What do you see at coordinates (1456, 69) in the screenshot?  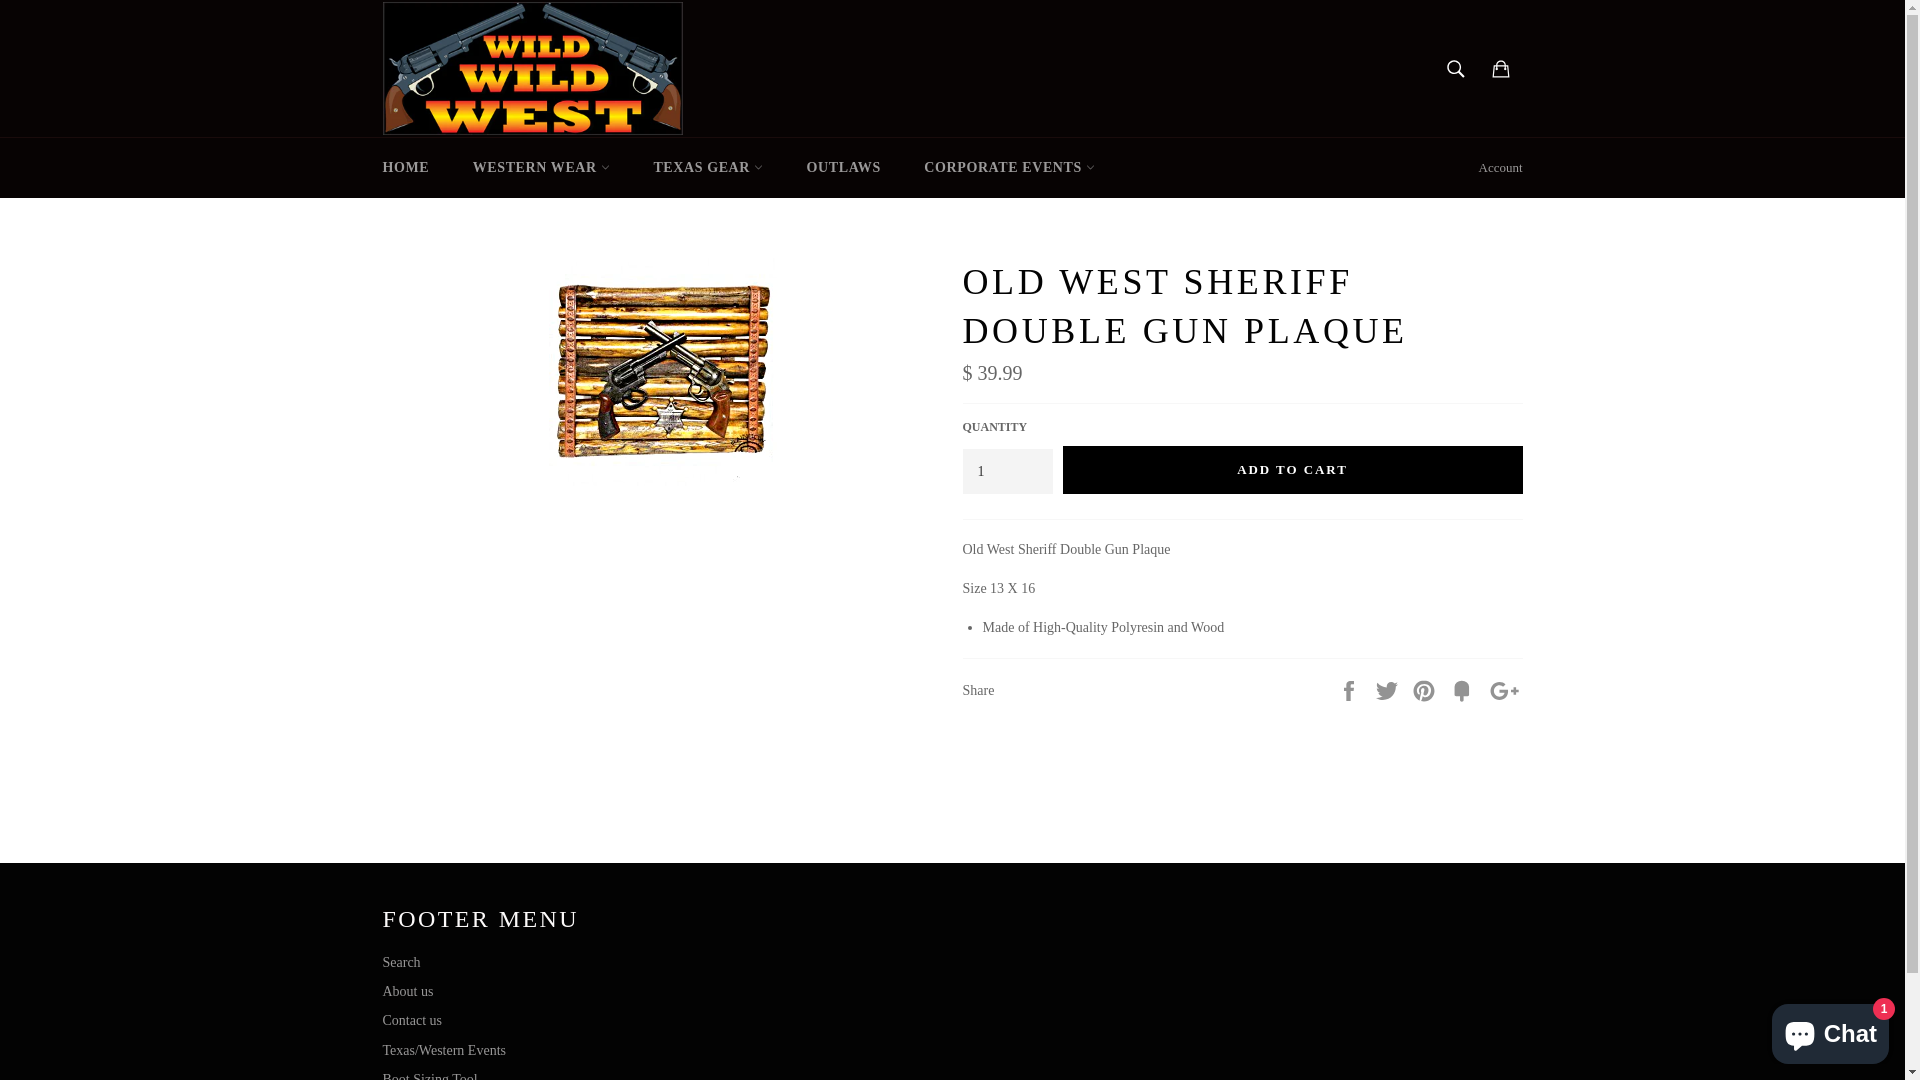 I see `Search` at bounding box center [1456, 69].